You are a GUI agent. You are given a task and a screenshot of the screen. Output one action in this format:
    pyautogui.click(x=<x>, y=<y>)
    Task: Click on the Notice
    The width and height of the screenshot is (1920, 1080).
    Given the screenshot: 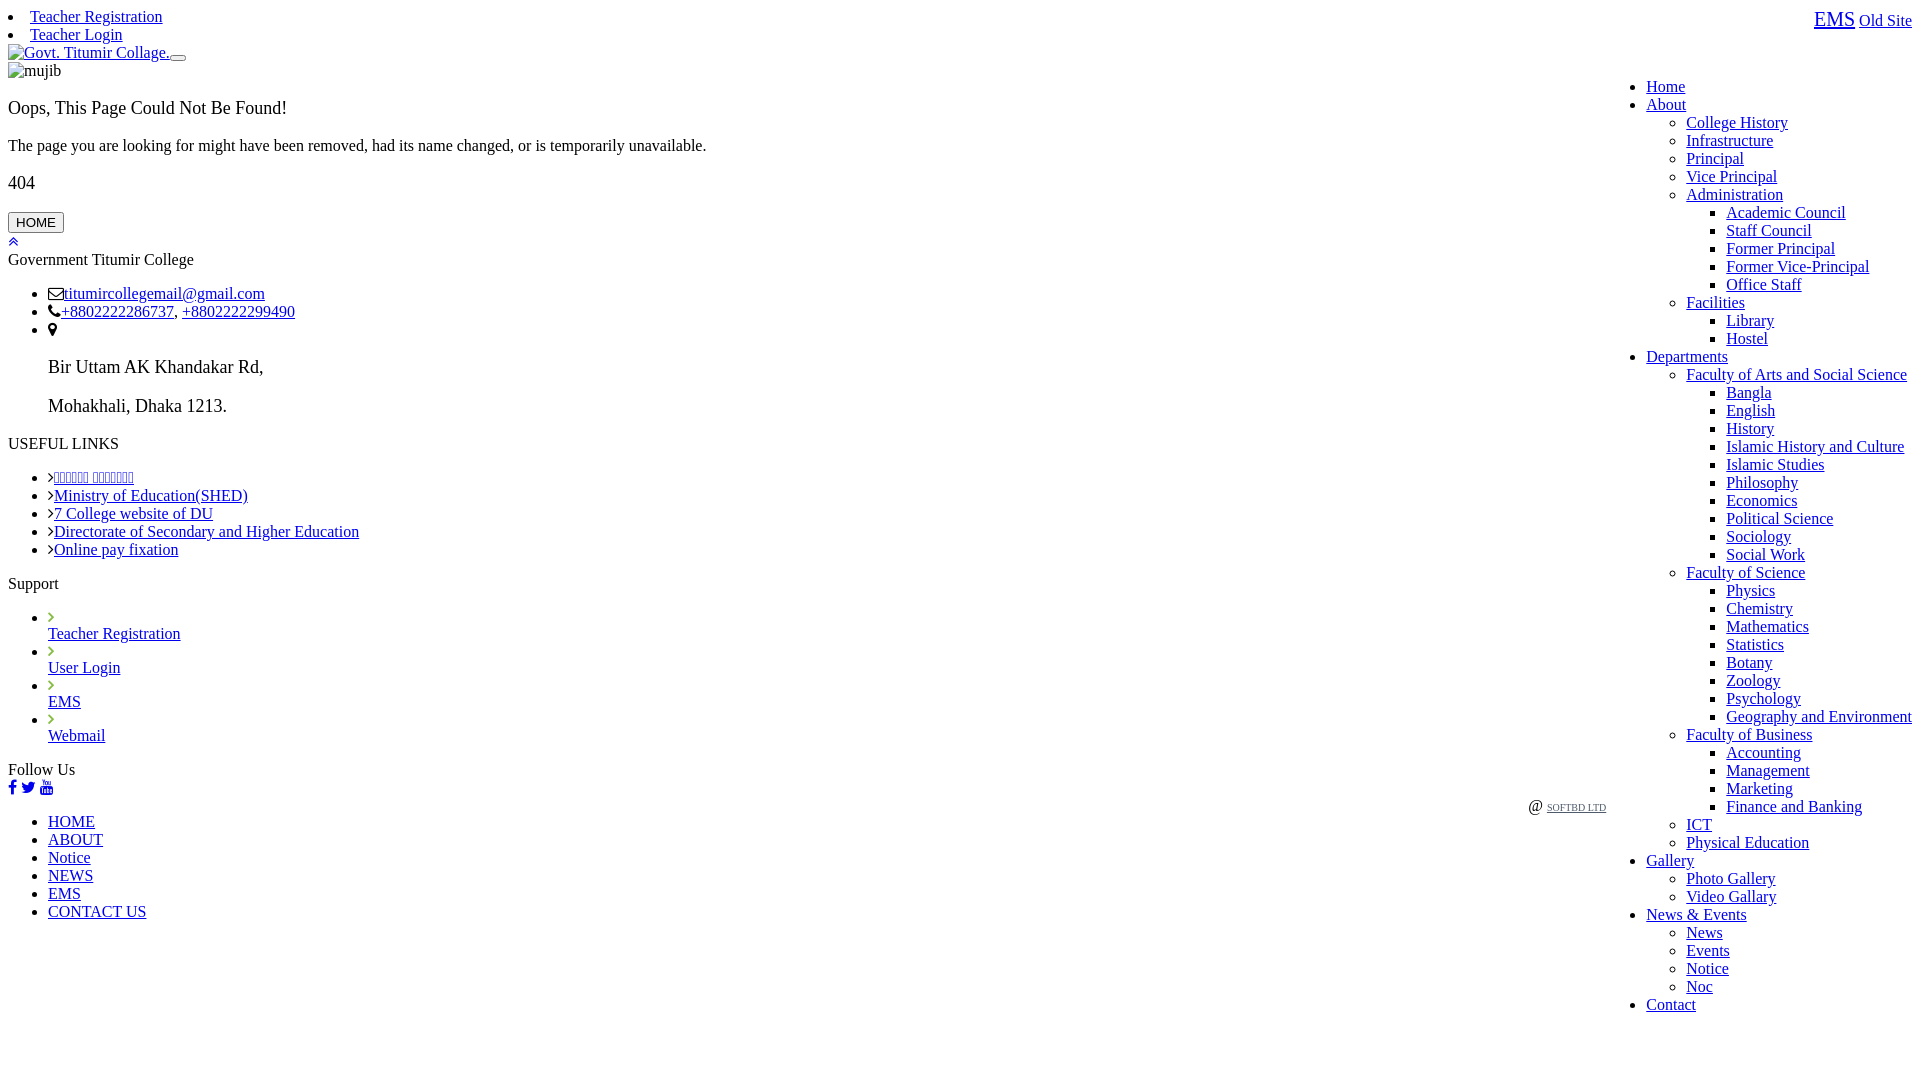 What is the action you would take?
    pyautogui.click(x=70, y=858)
    